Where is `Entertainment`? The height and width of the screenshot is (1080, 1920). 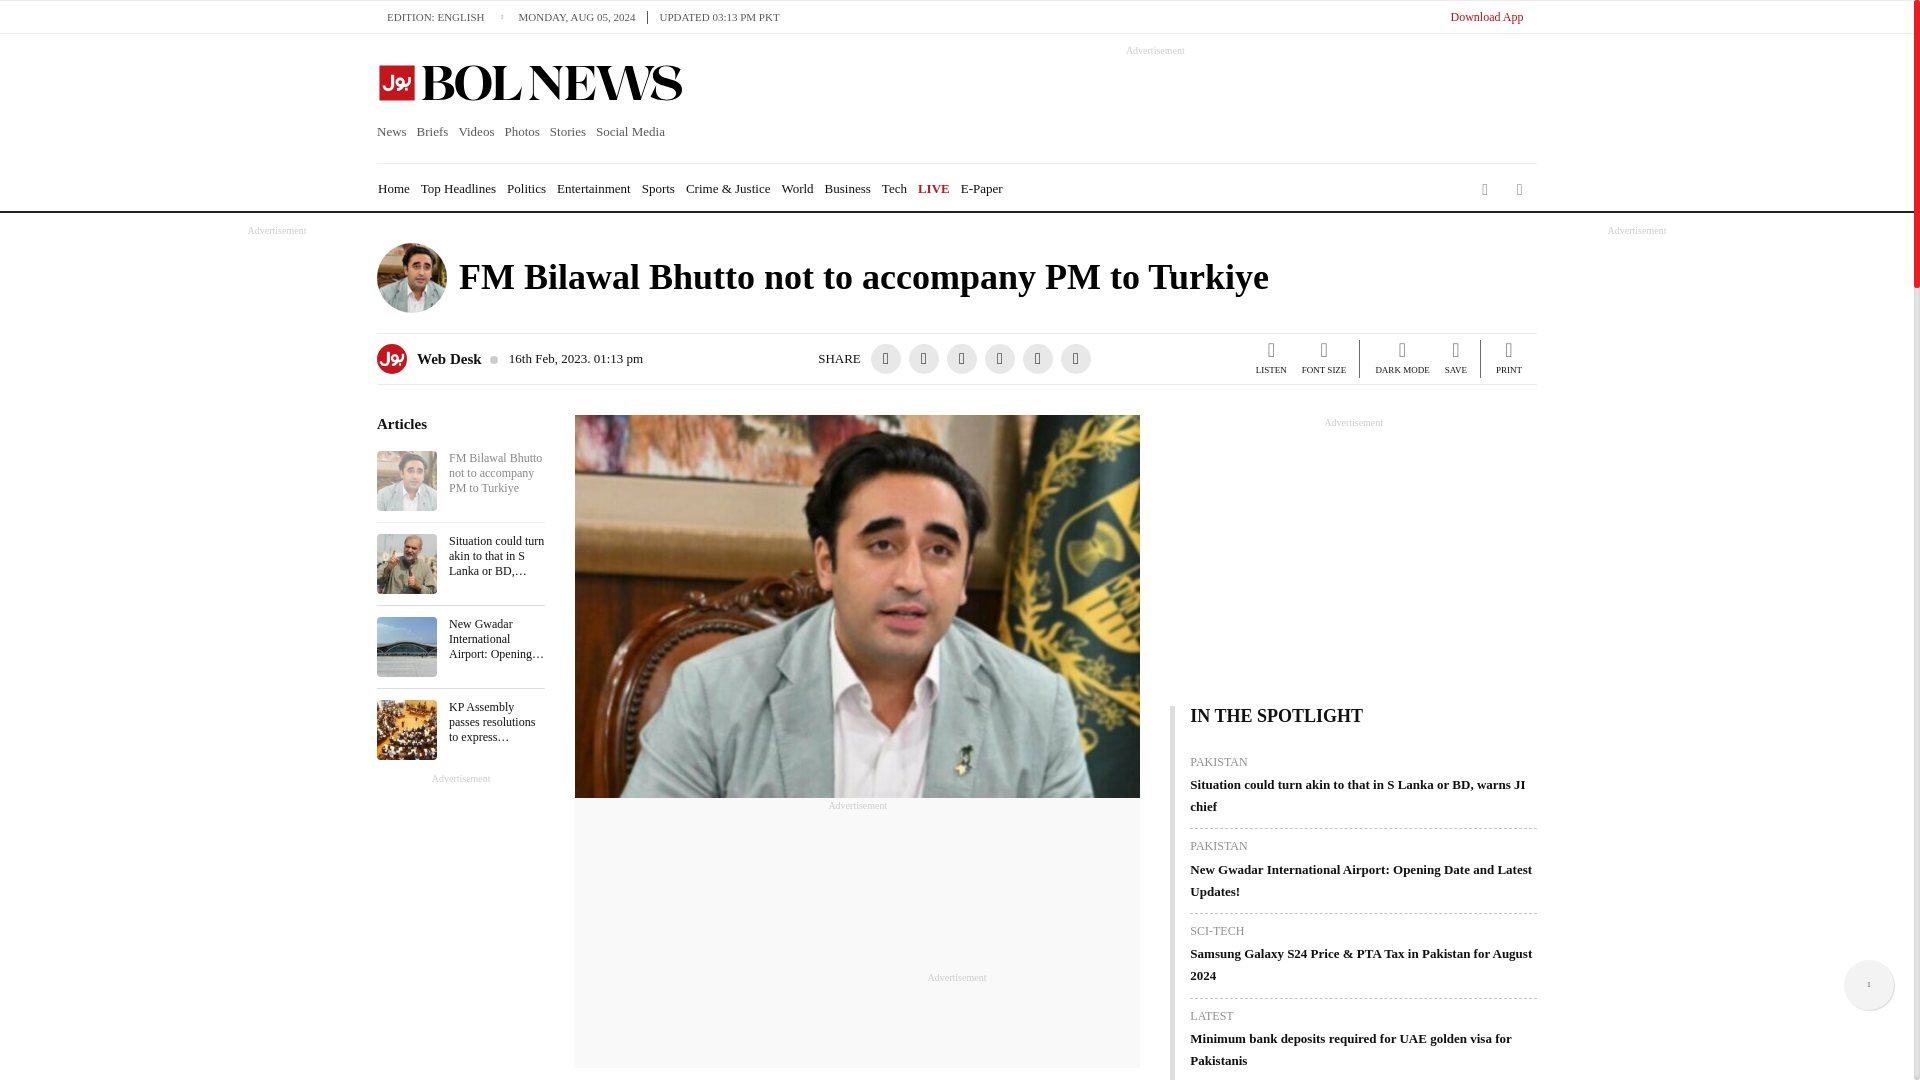 Entertainment is located at coordinates (594, 188).